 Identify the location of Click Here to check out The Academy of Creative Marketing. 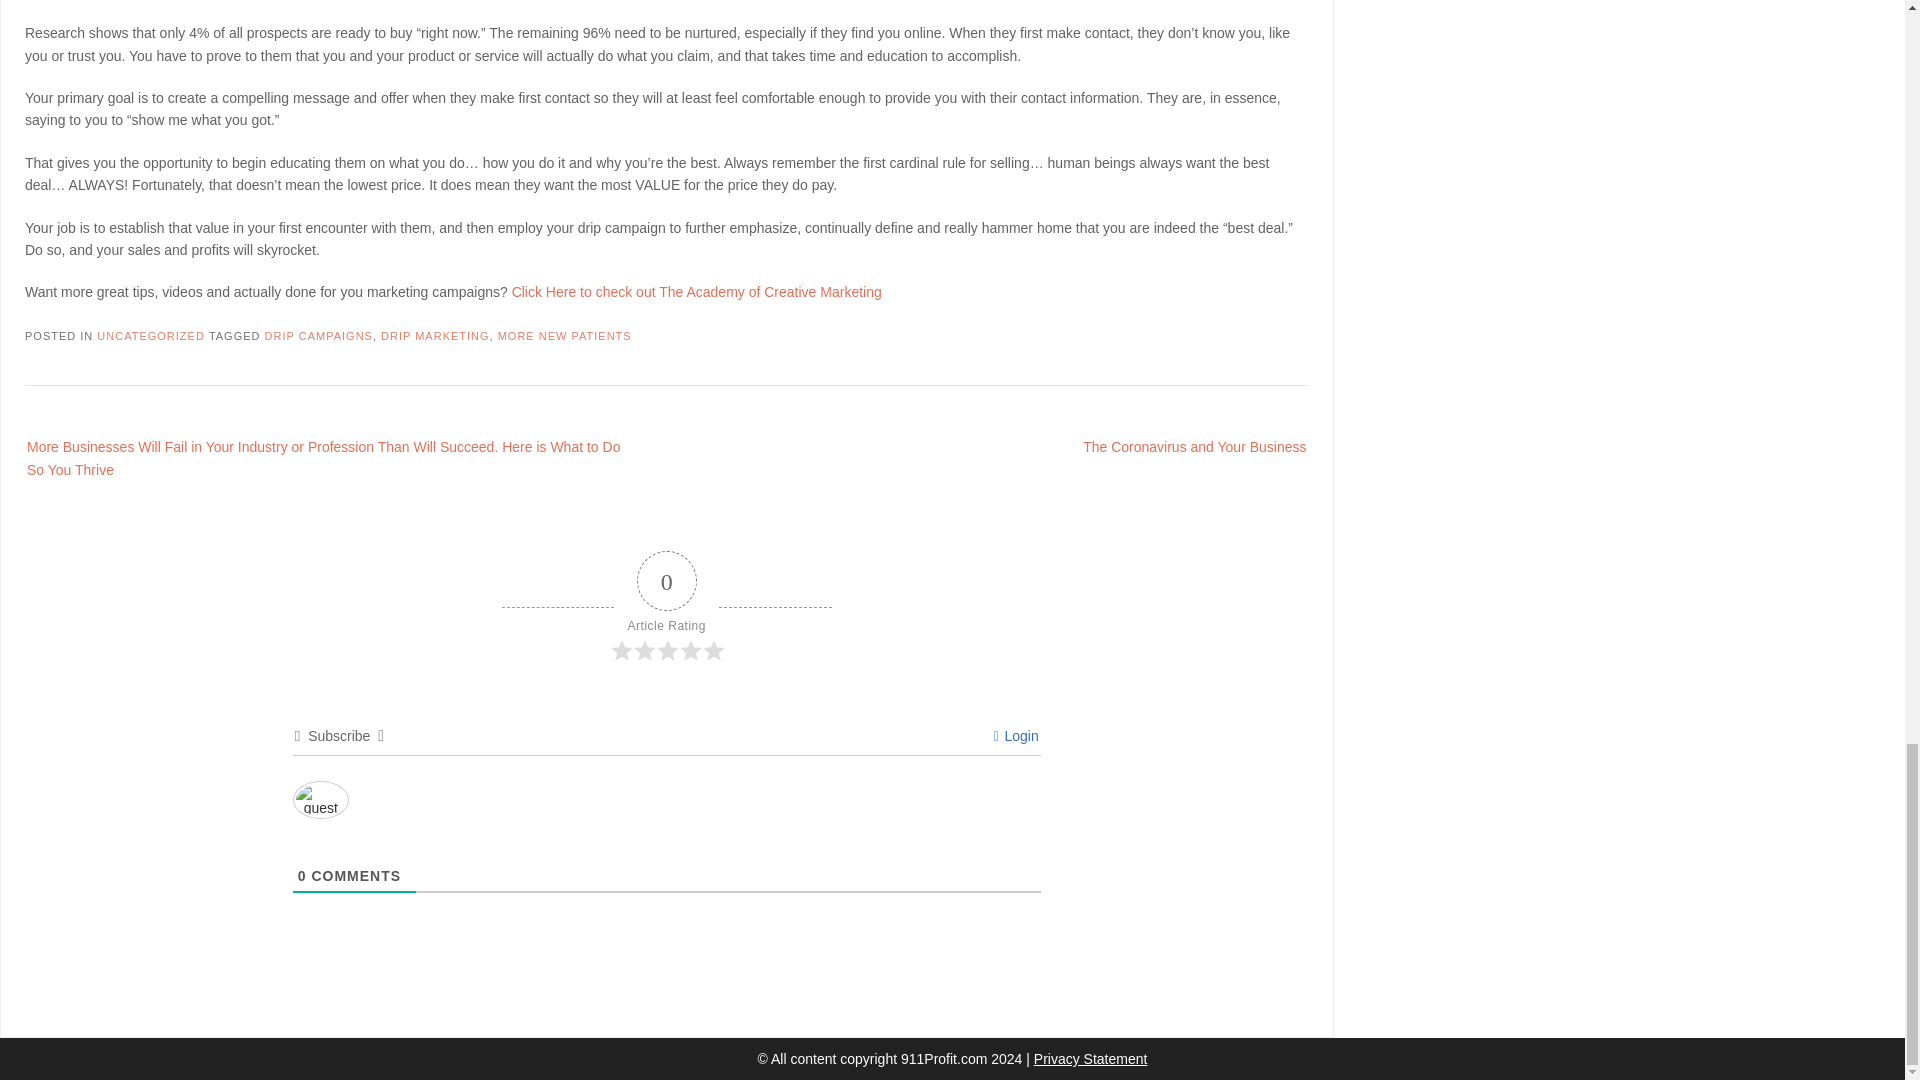
(696, 292).